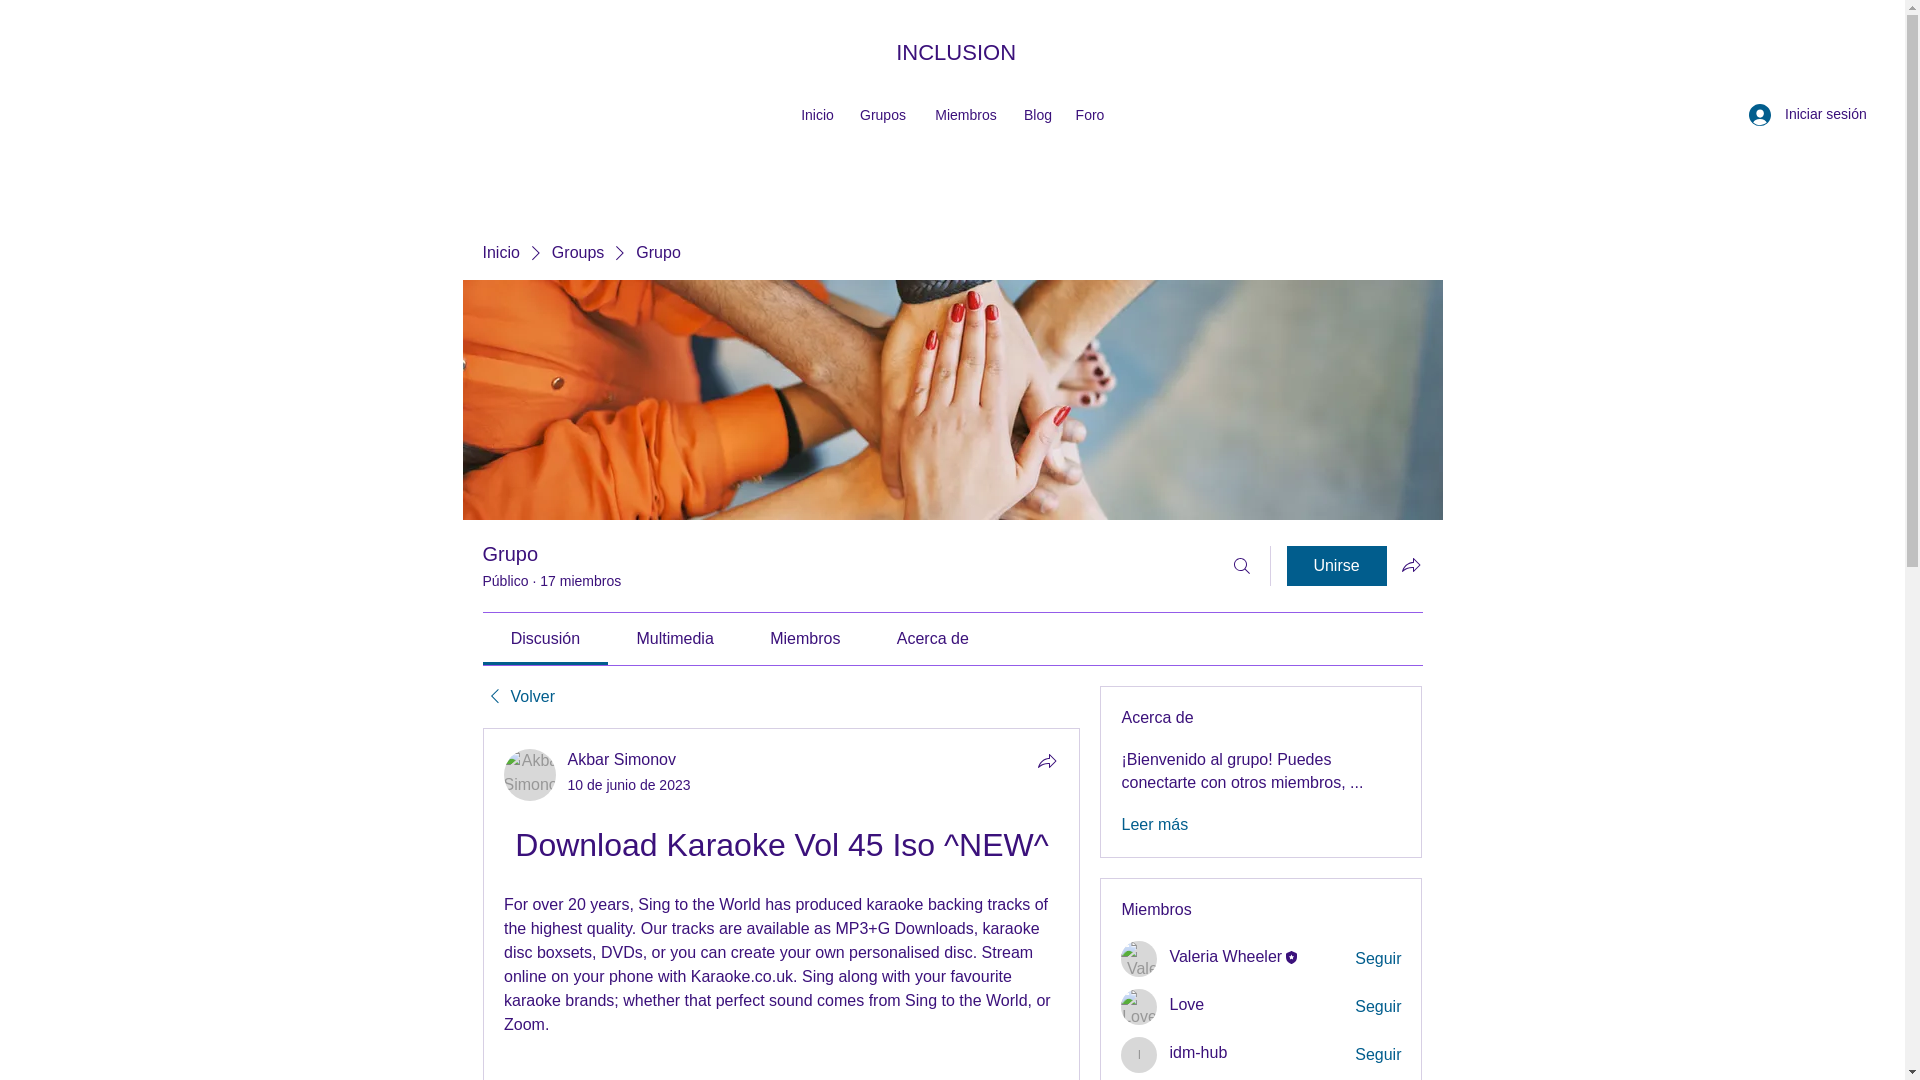  What do you see at coordinates (1378, 958) in the screenshot?
I see `Seguir` at bounding box center [1378, 958].